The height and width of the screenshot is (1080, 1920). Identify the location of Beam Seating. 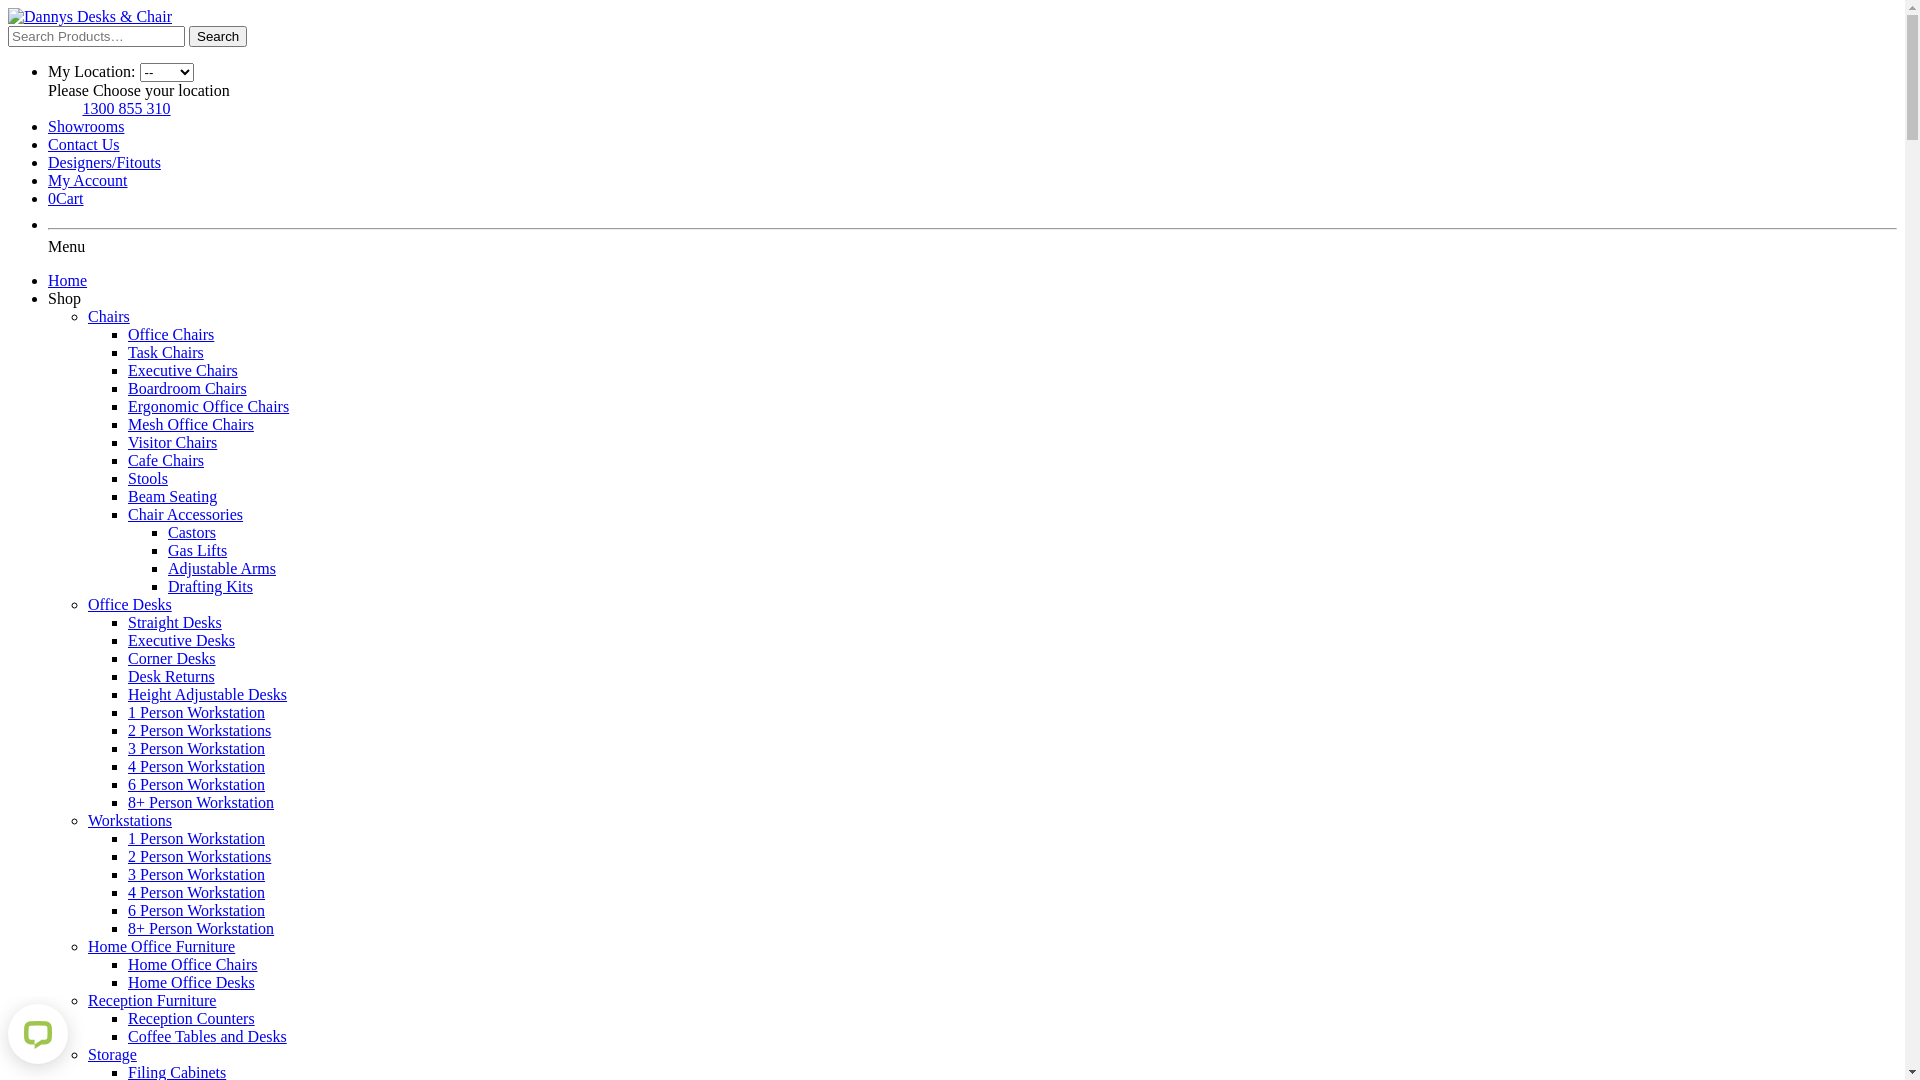
(172, 496).